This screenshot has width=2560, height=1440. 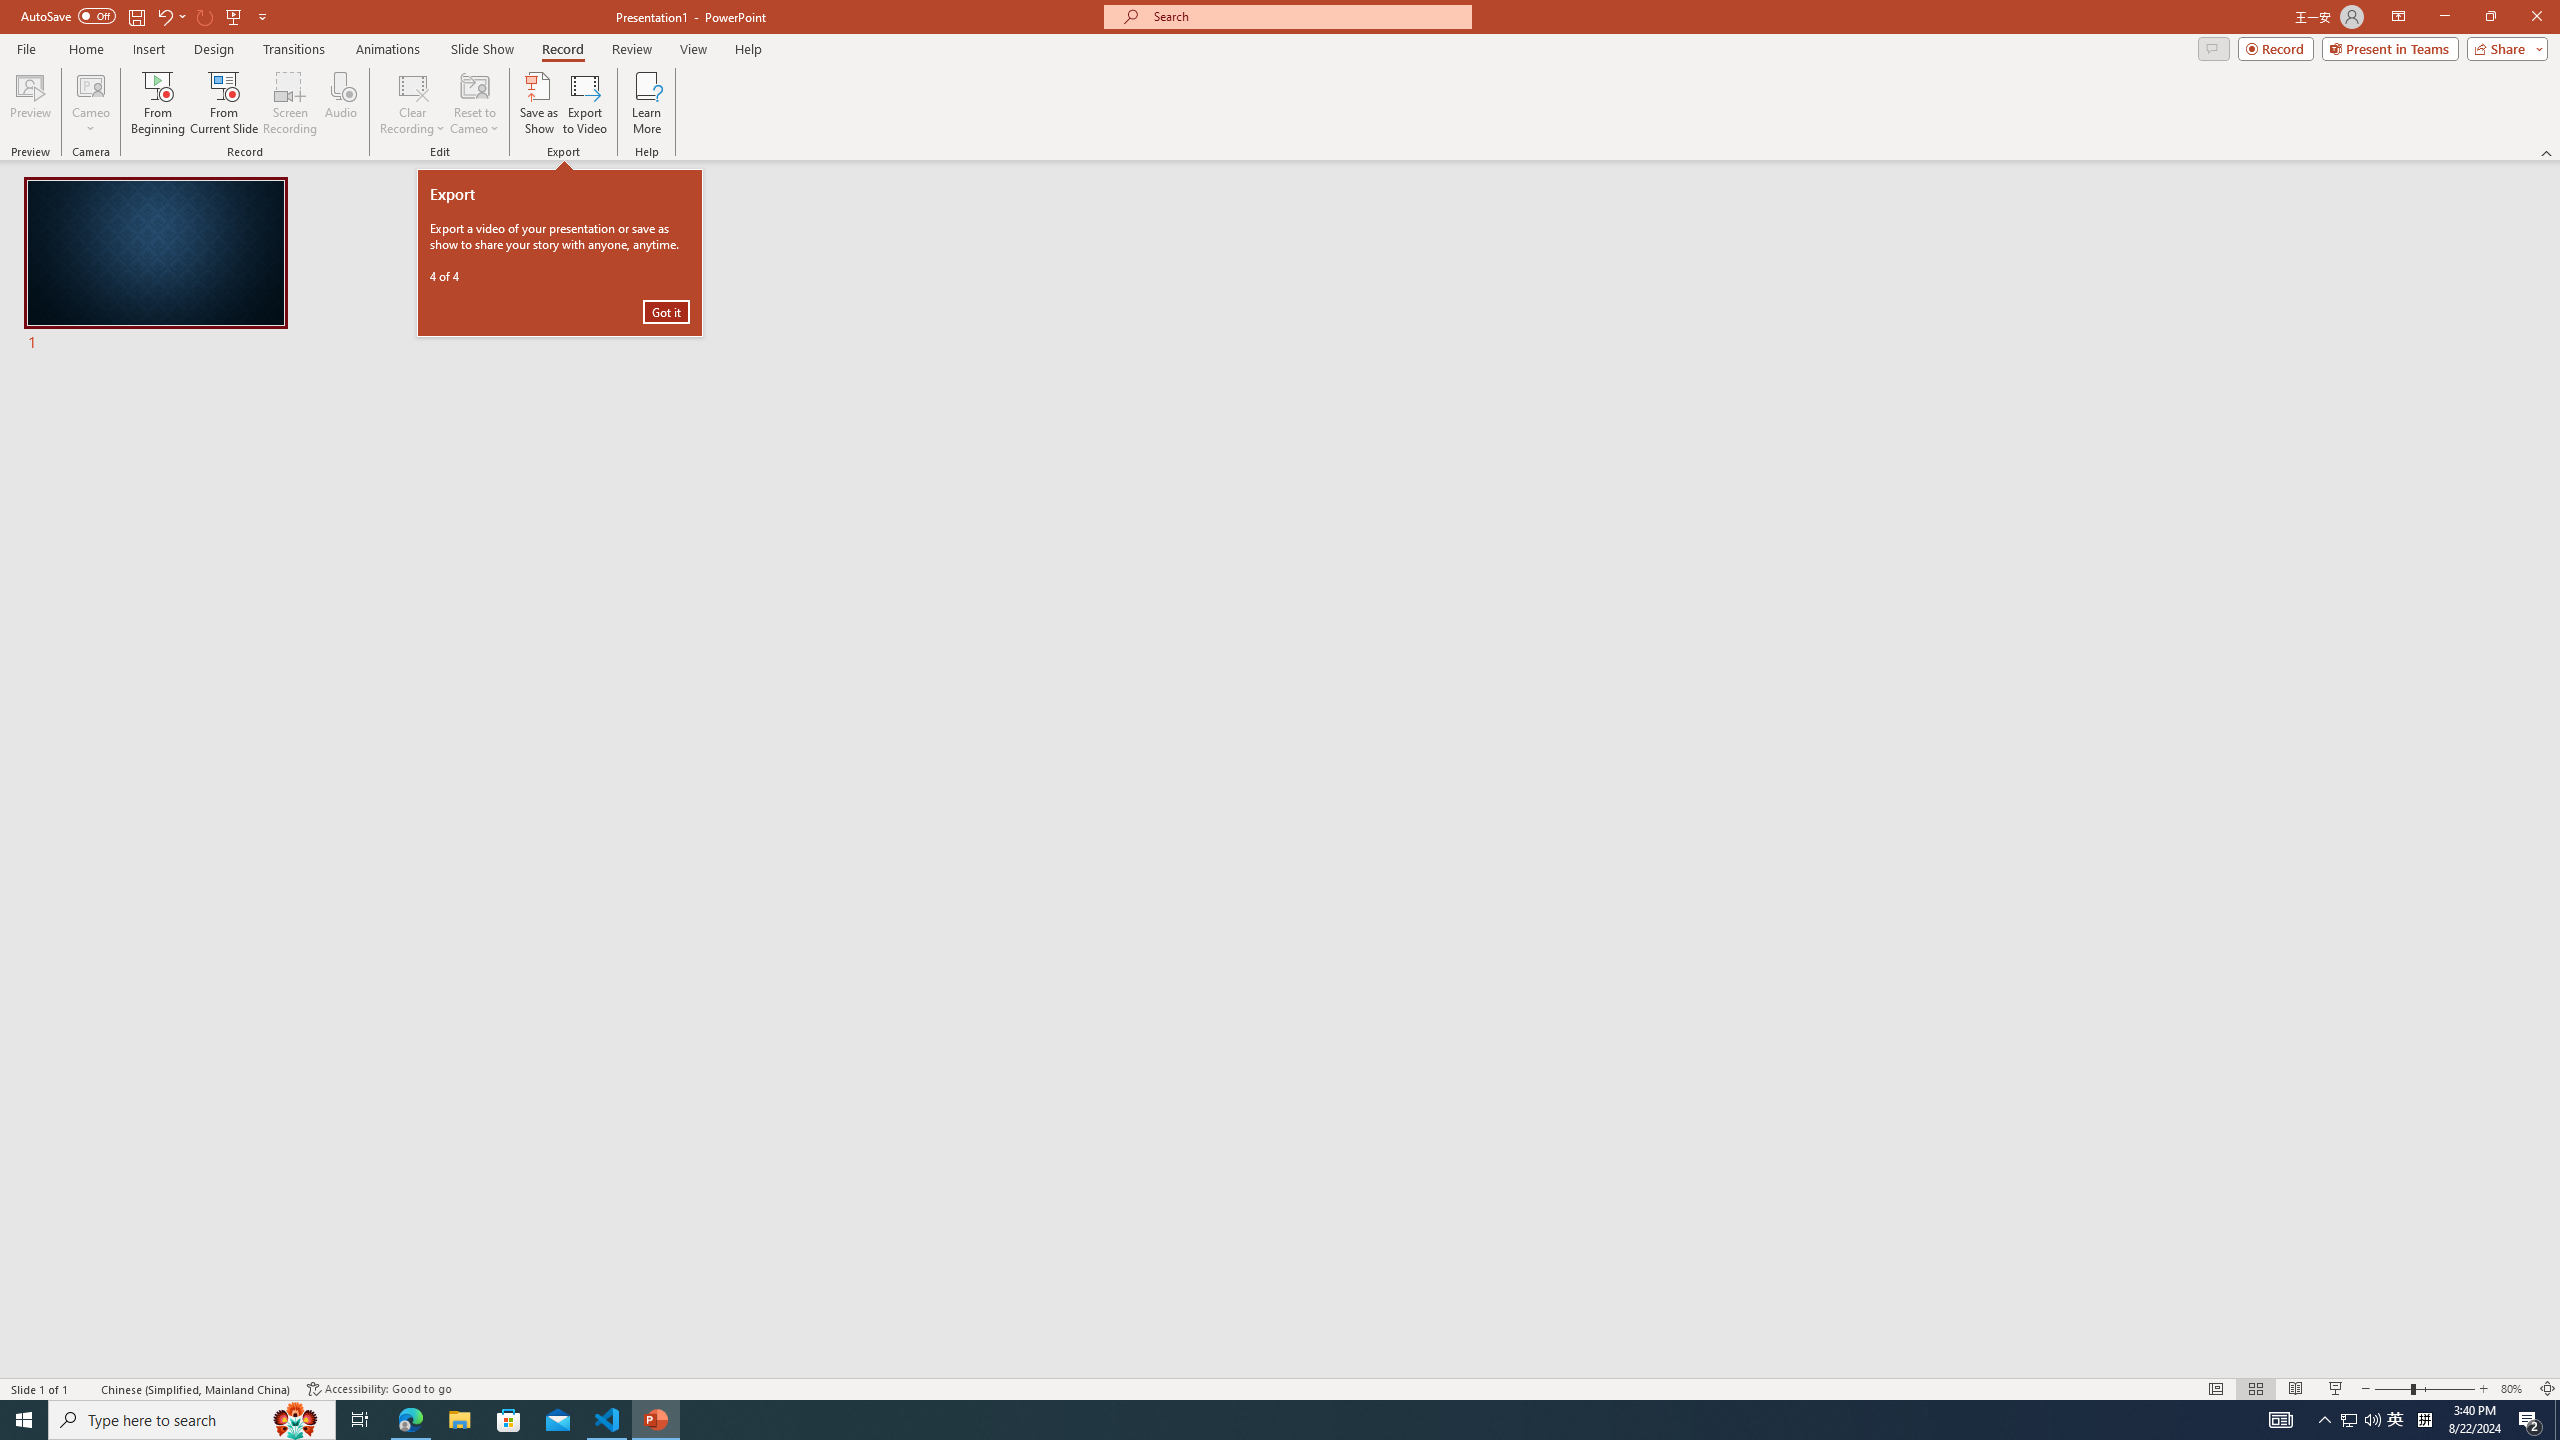 What do you see at coordinates (410, 1420) in the screenshot?
I see `Microsoft Edge - 1 running window` at bounding box center [410, 1420].